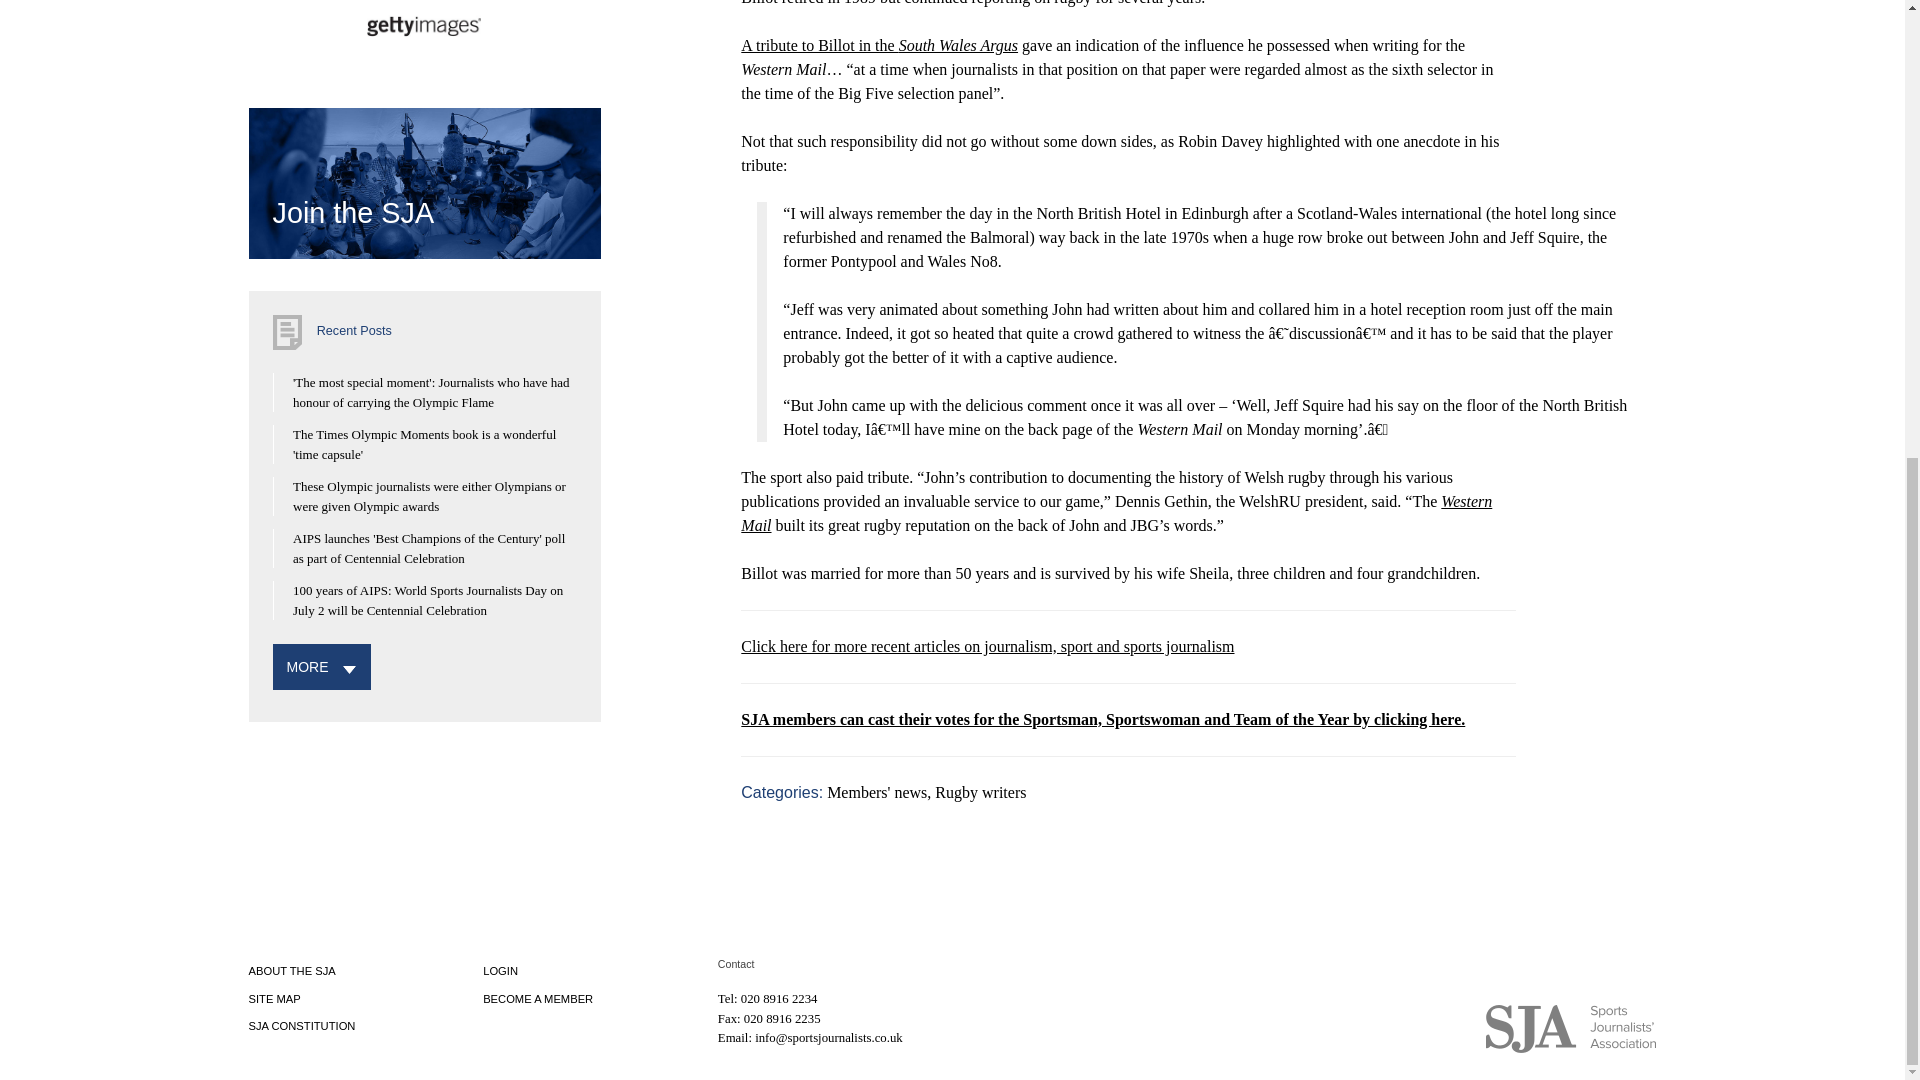 The image size is (1920, 1080). Describe the element at coordinates (423, 24) in the screenshot. I see `IMAGES` at that location.